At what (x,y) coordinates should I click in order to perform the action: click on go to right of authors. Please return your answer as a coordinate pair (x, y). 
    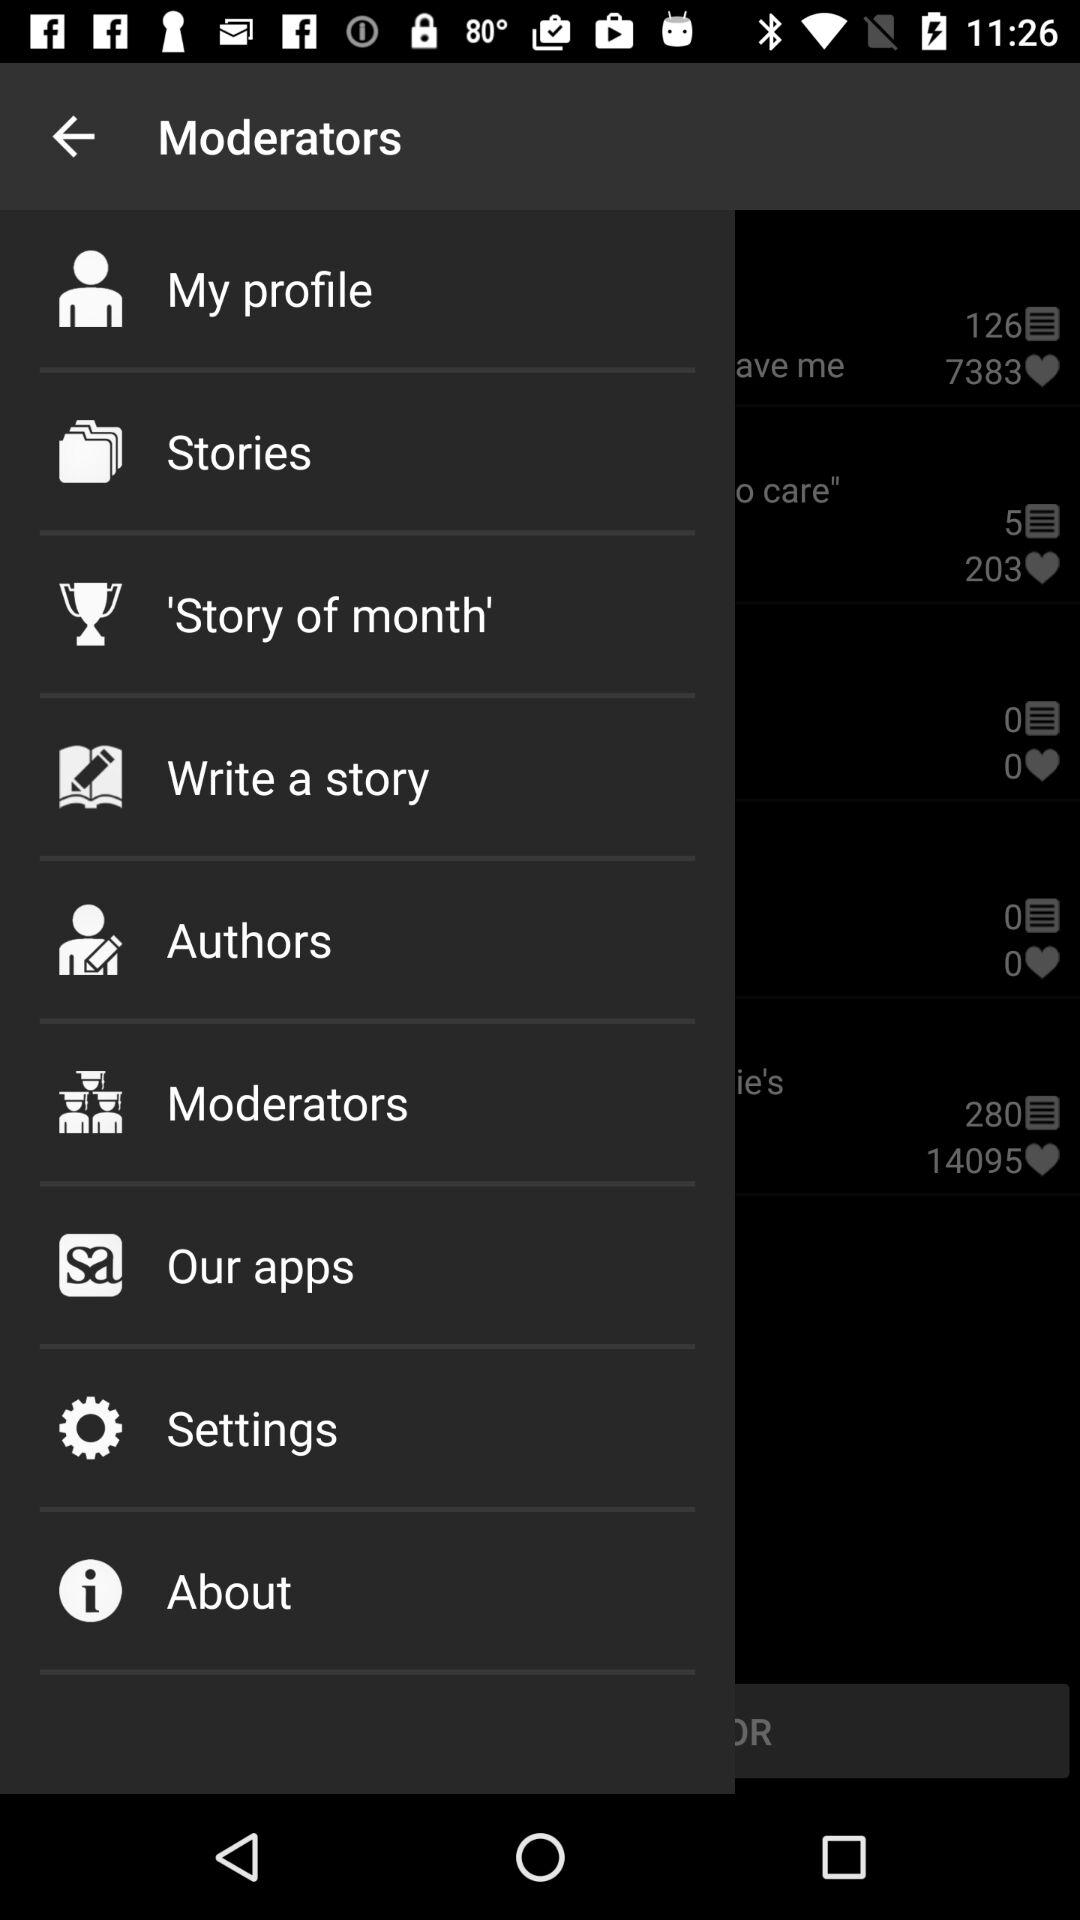
    Looking at the image, I should click on (1041, 962).